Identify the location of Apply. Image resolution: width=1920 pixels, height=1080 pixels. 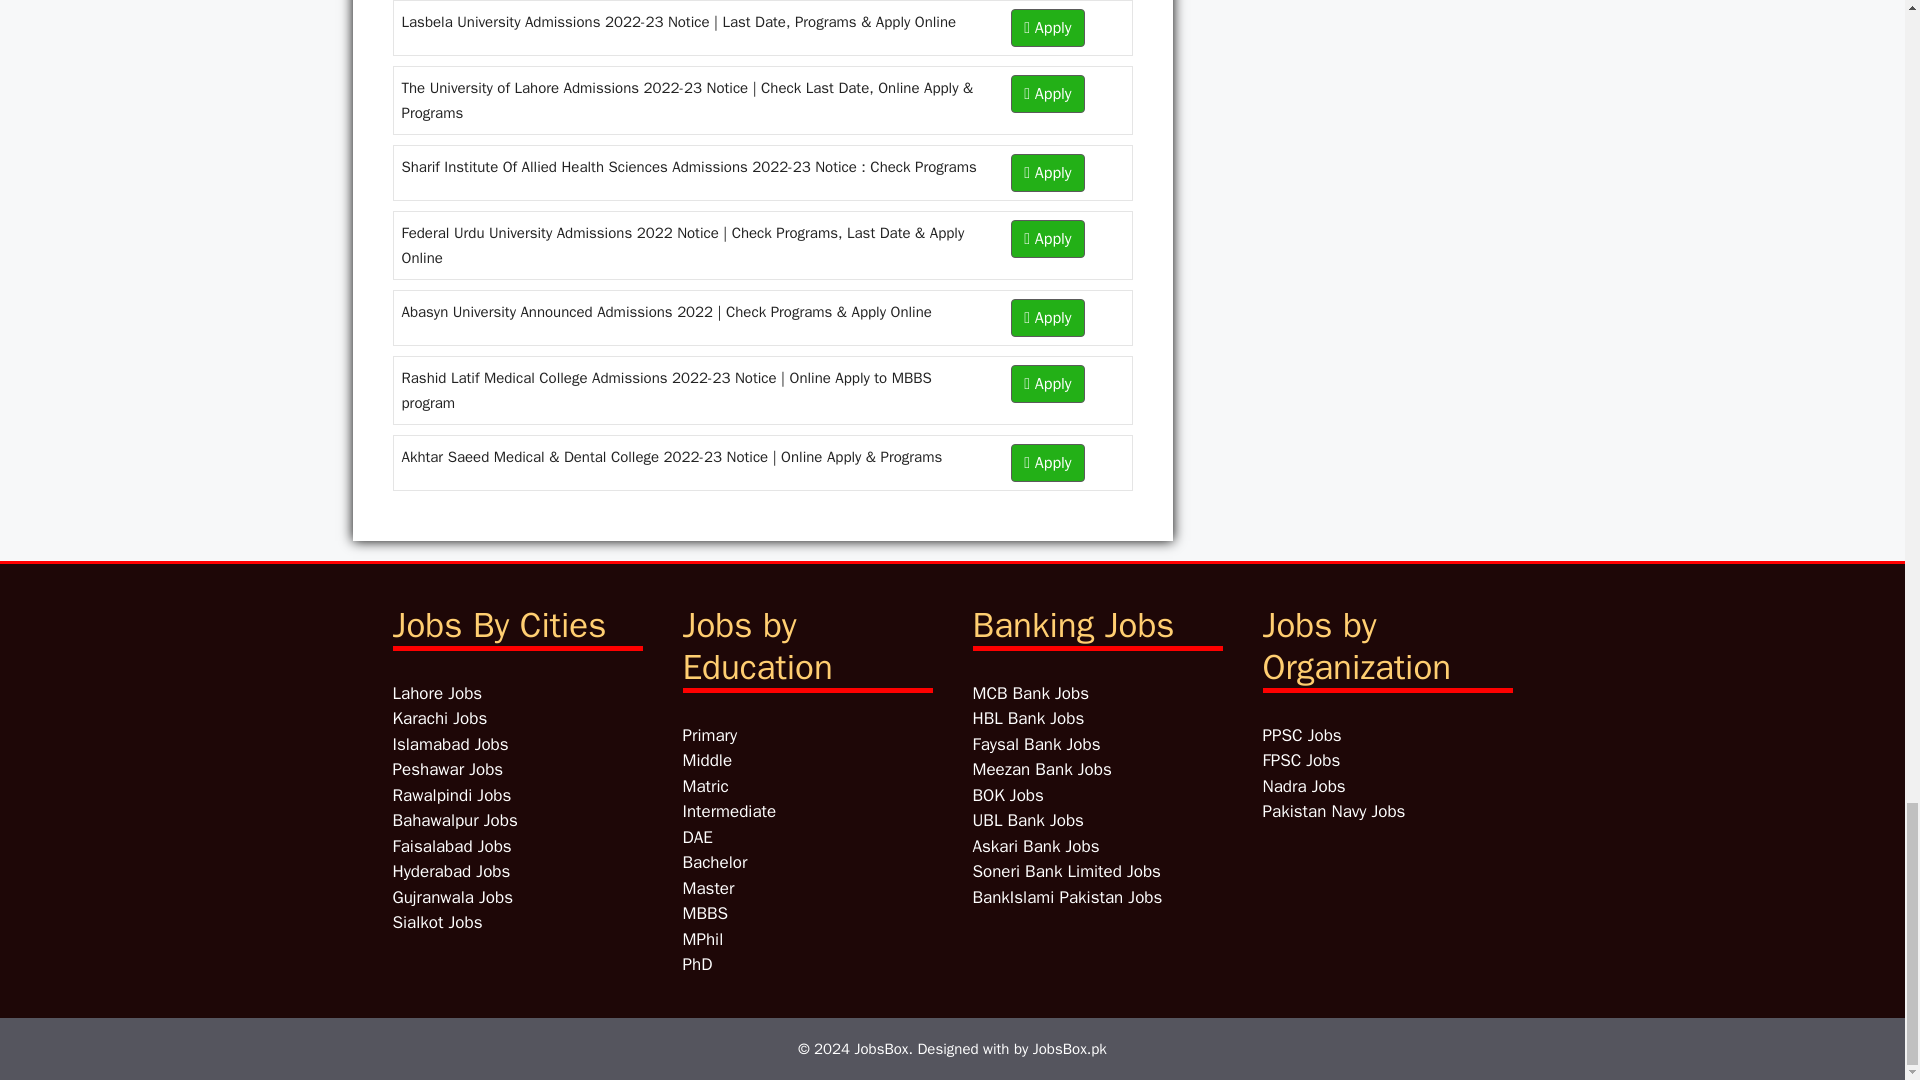
(1048, 93).